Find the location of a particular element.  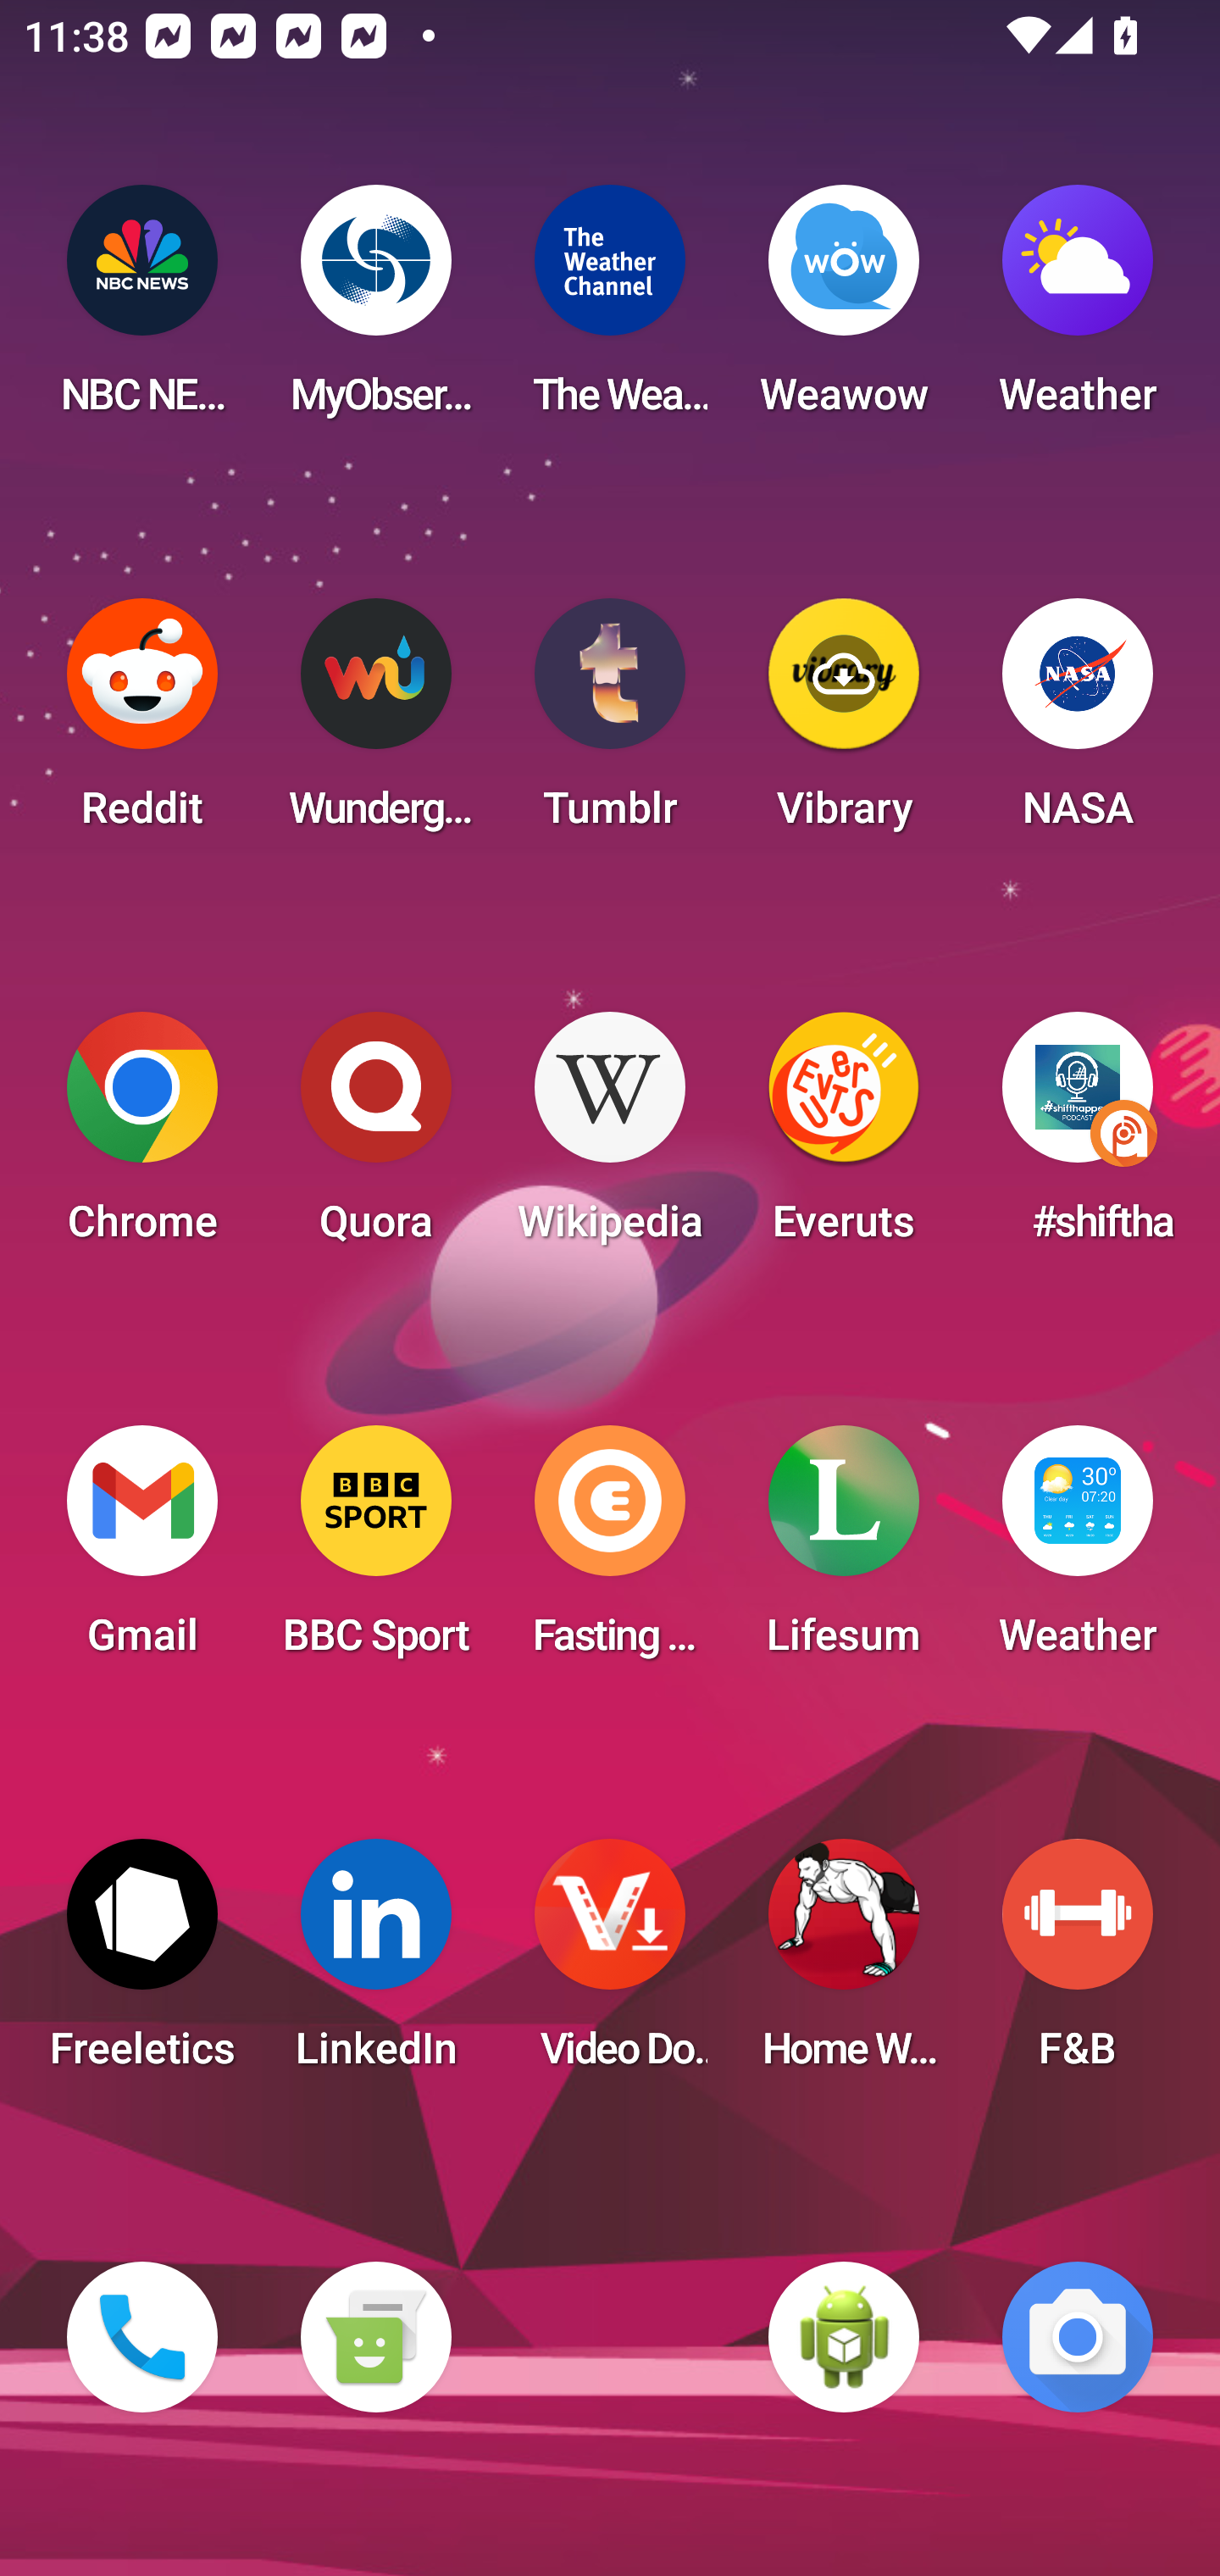

Fasting Coach is located at coordinates (610, 1551).